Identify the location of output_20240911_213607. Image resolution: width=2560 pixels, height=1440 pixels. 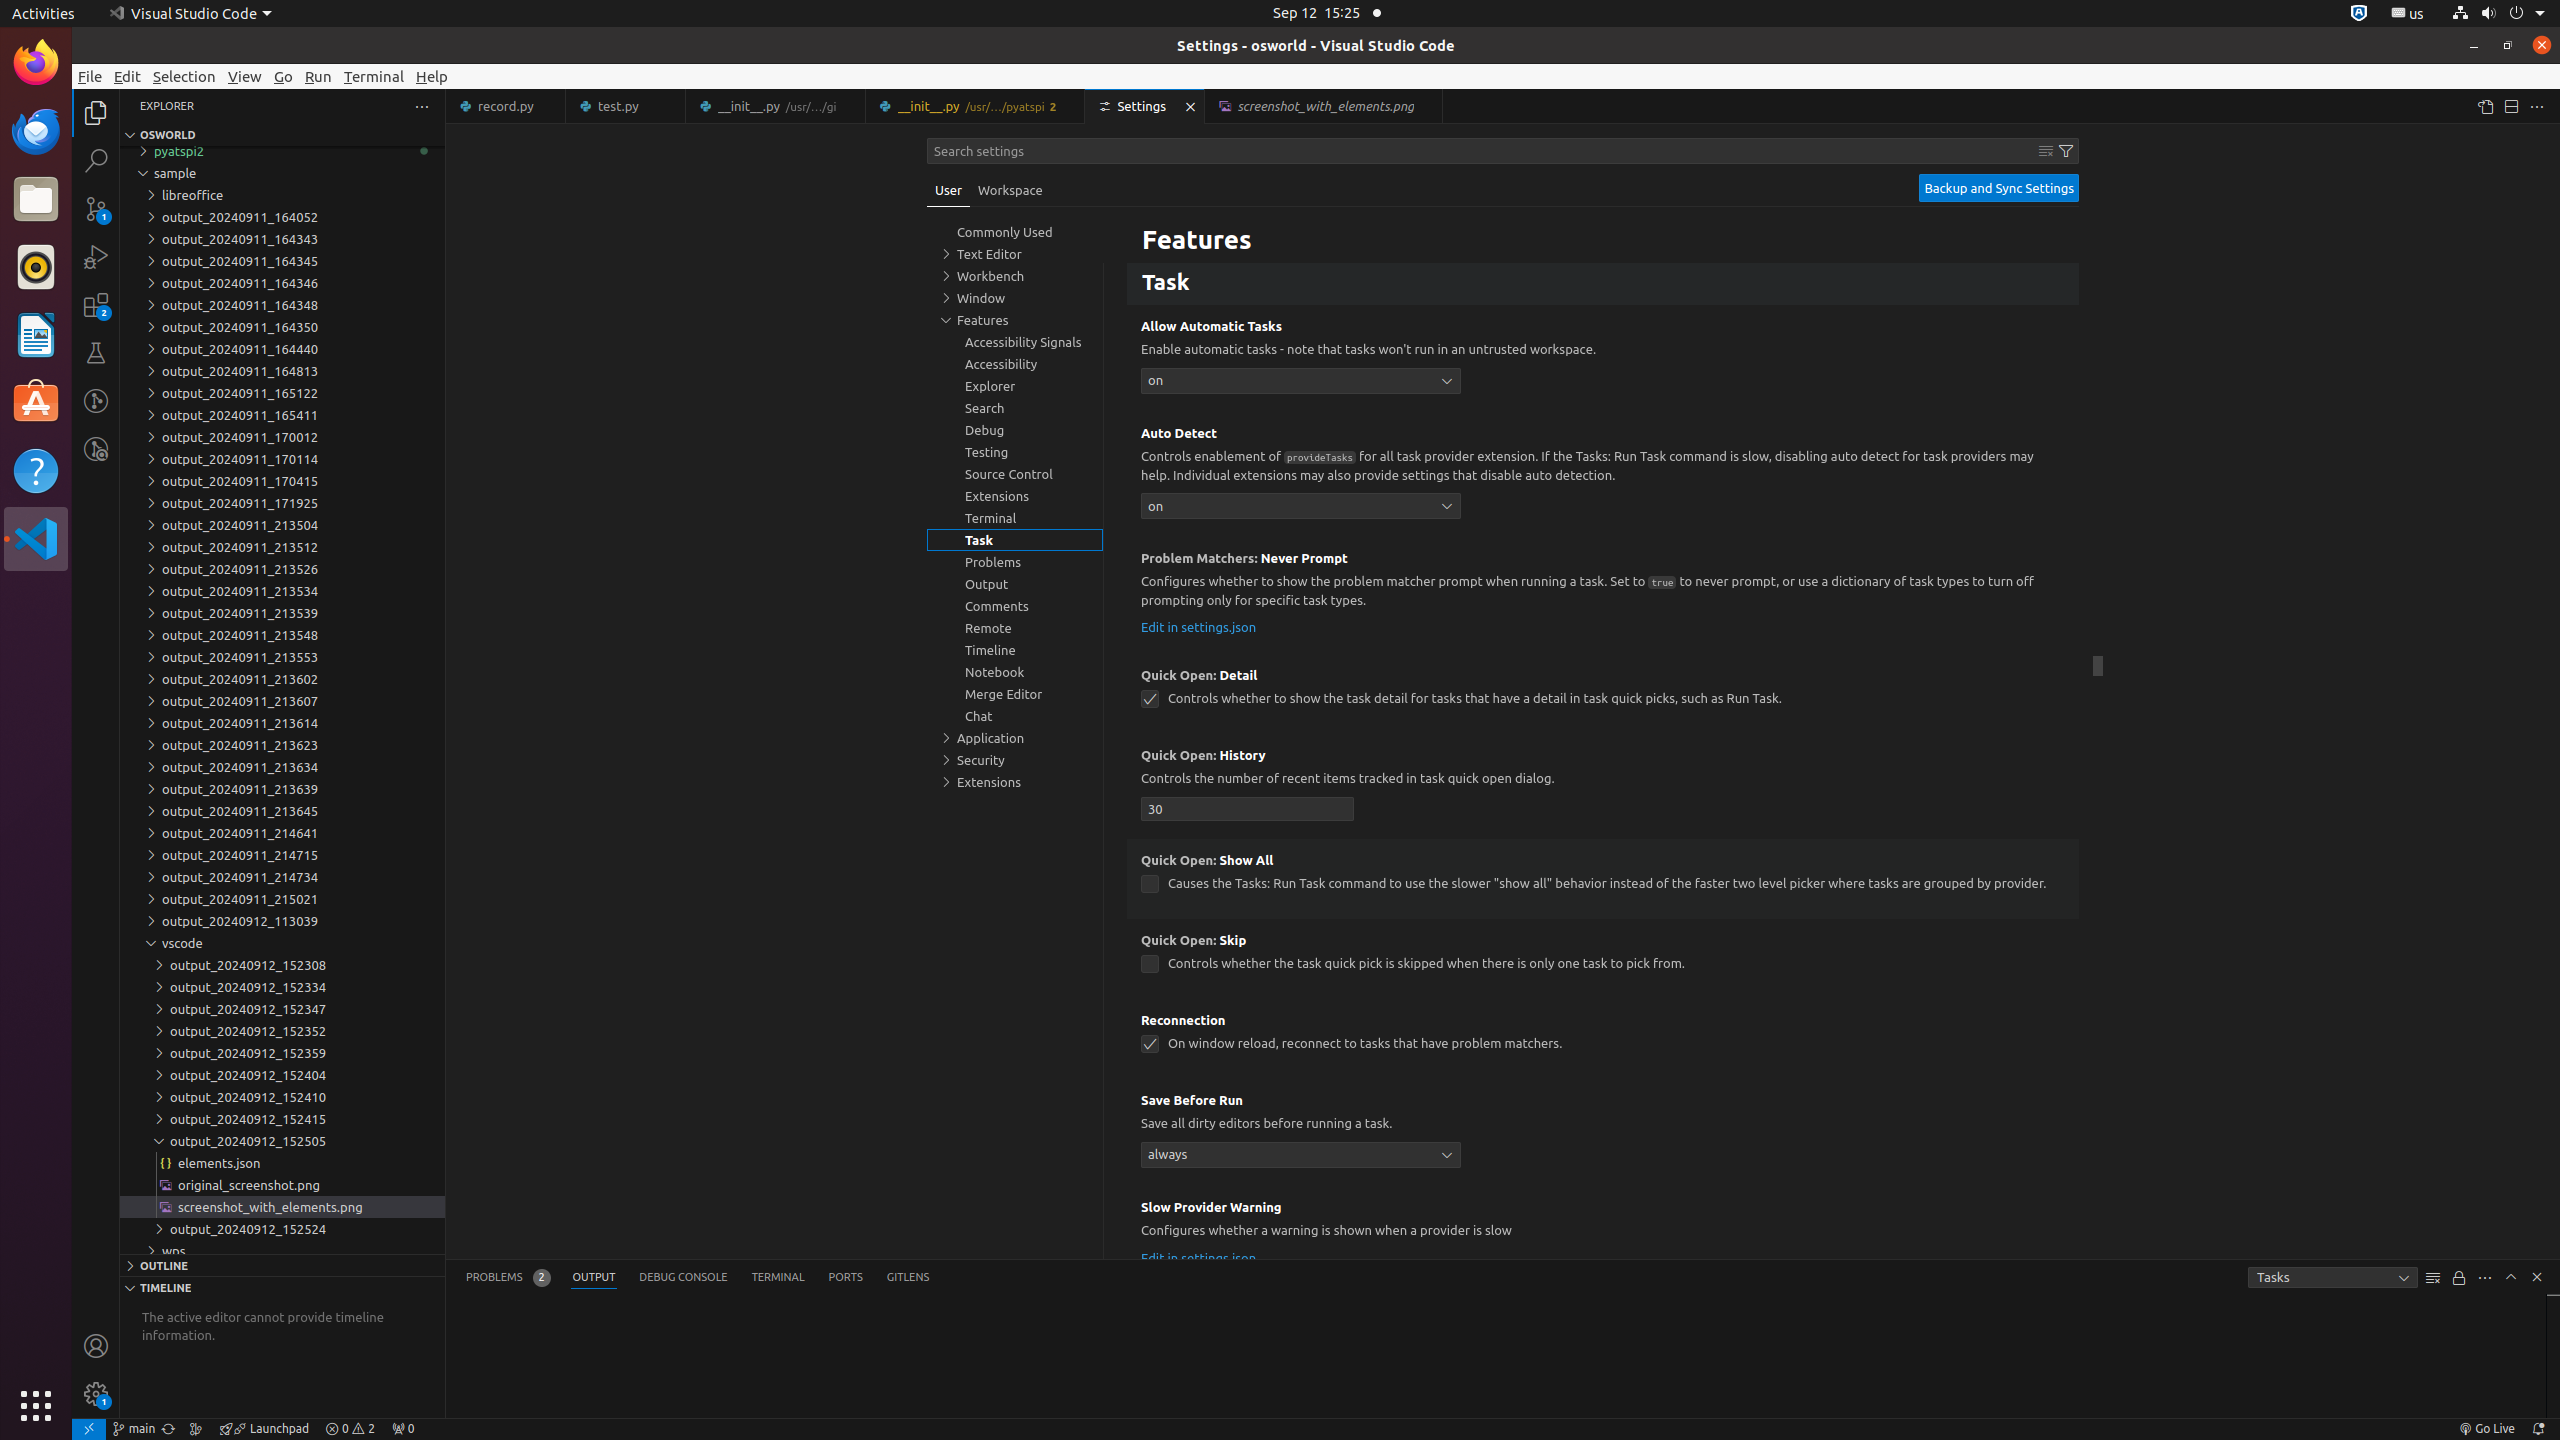
(282, 701).